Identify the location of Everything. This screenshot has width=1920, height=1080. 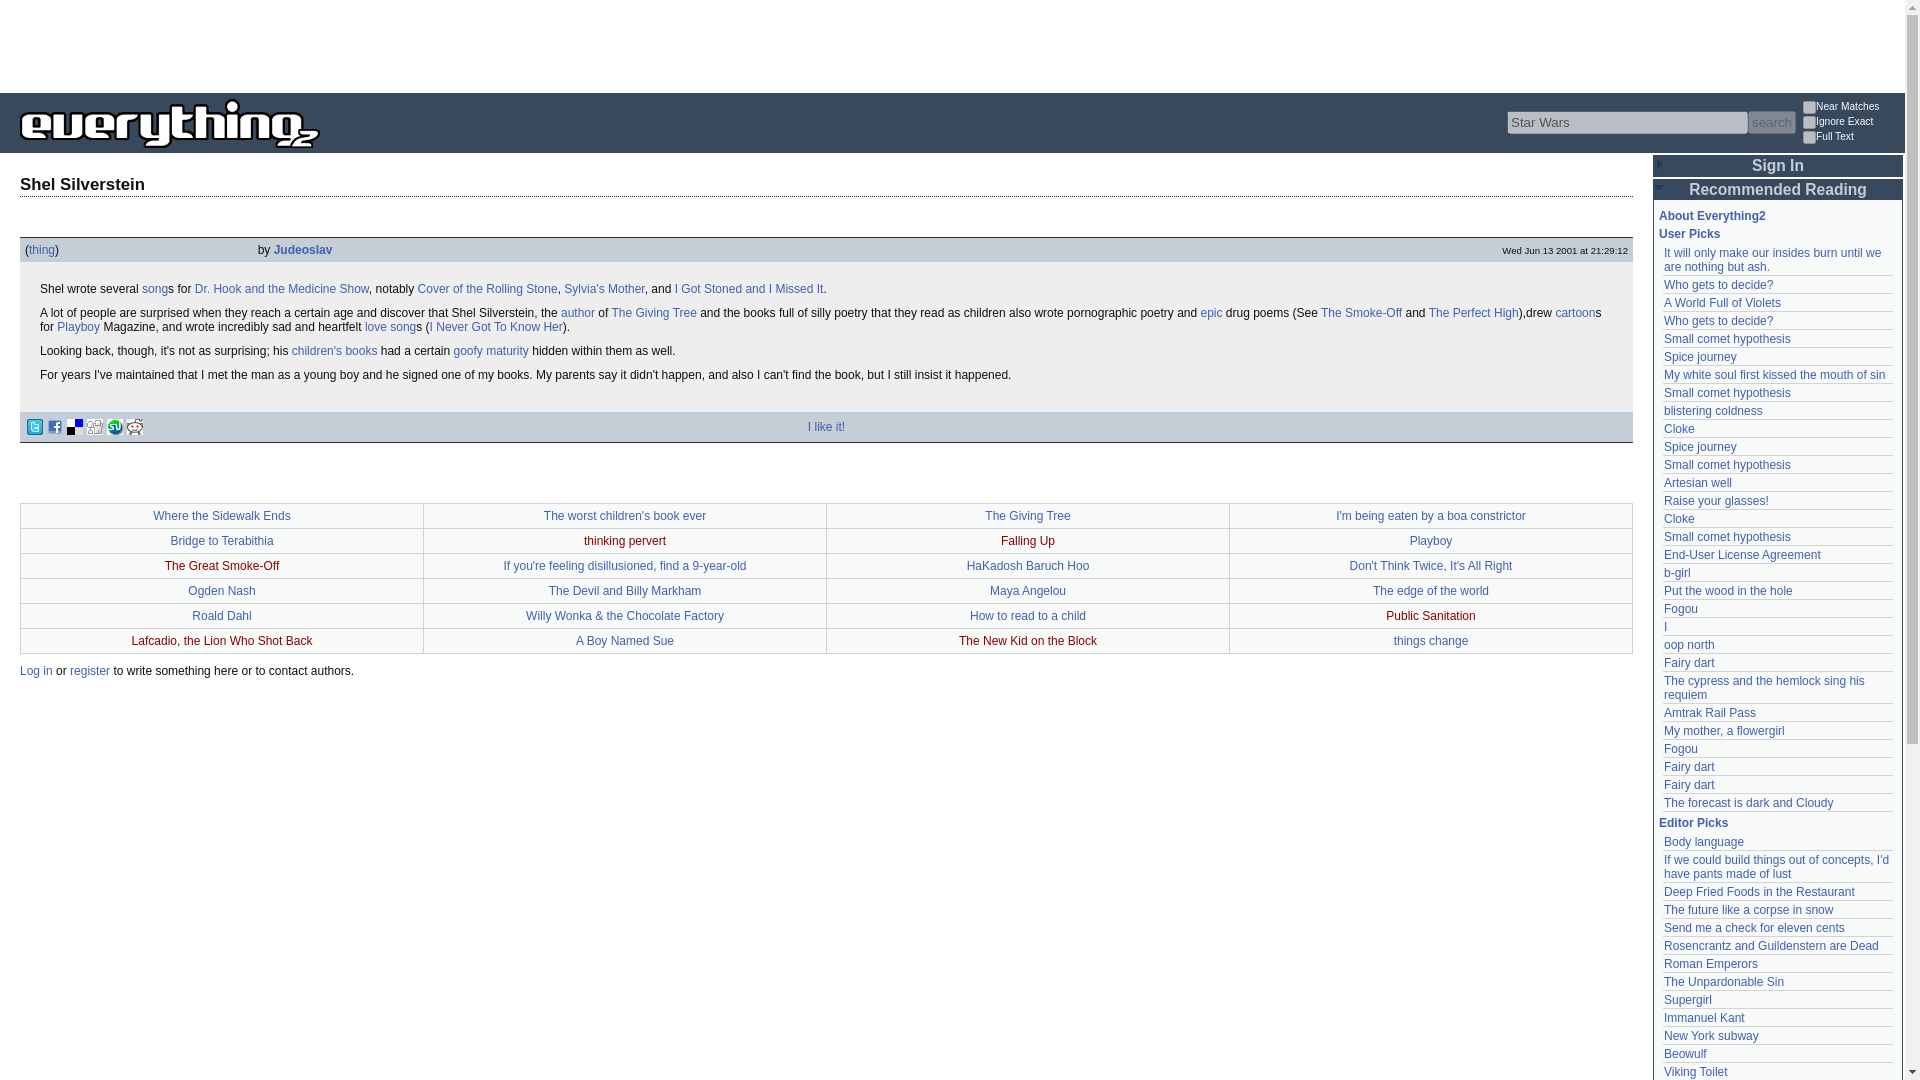
(320, 154).